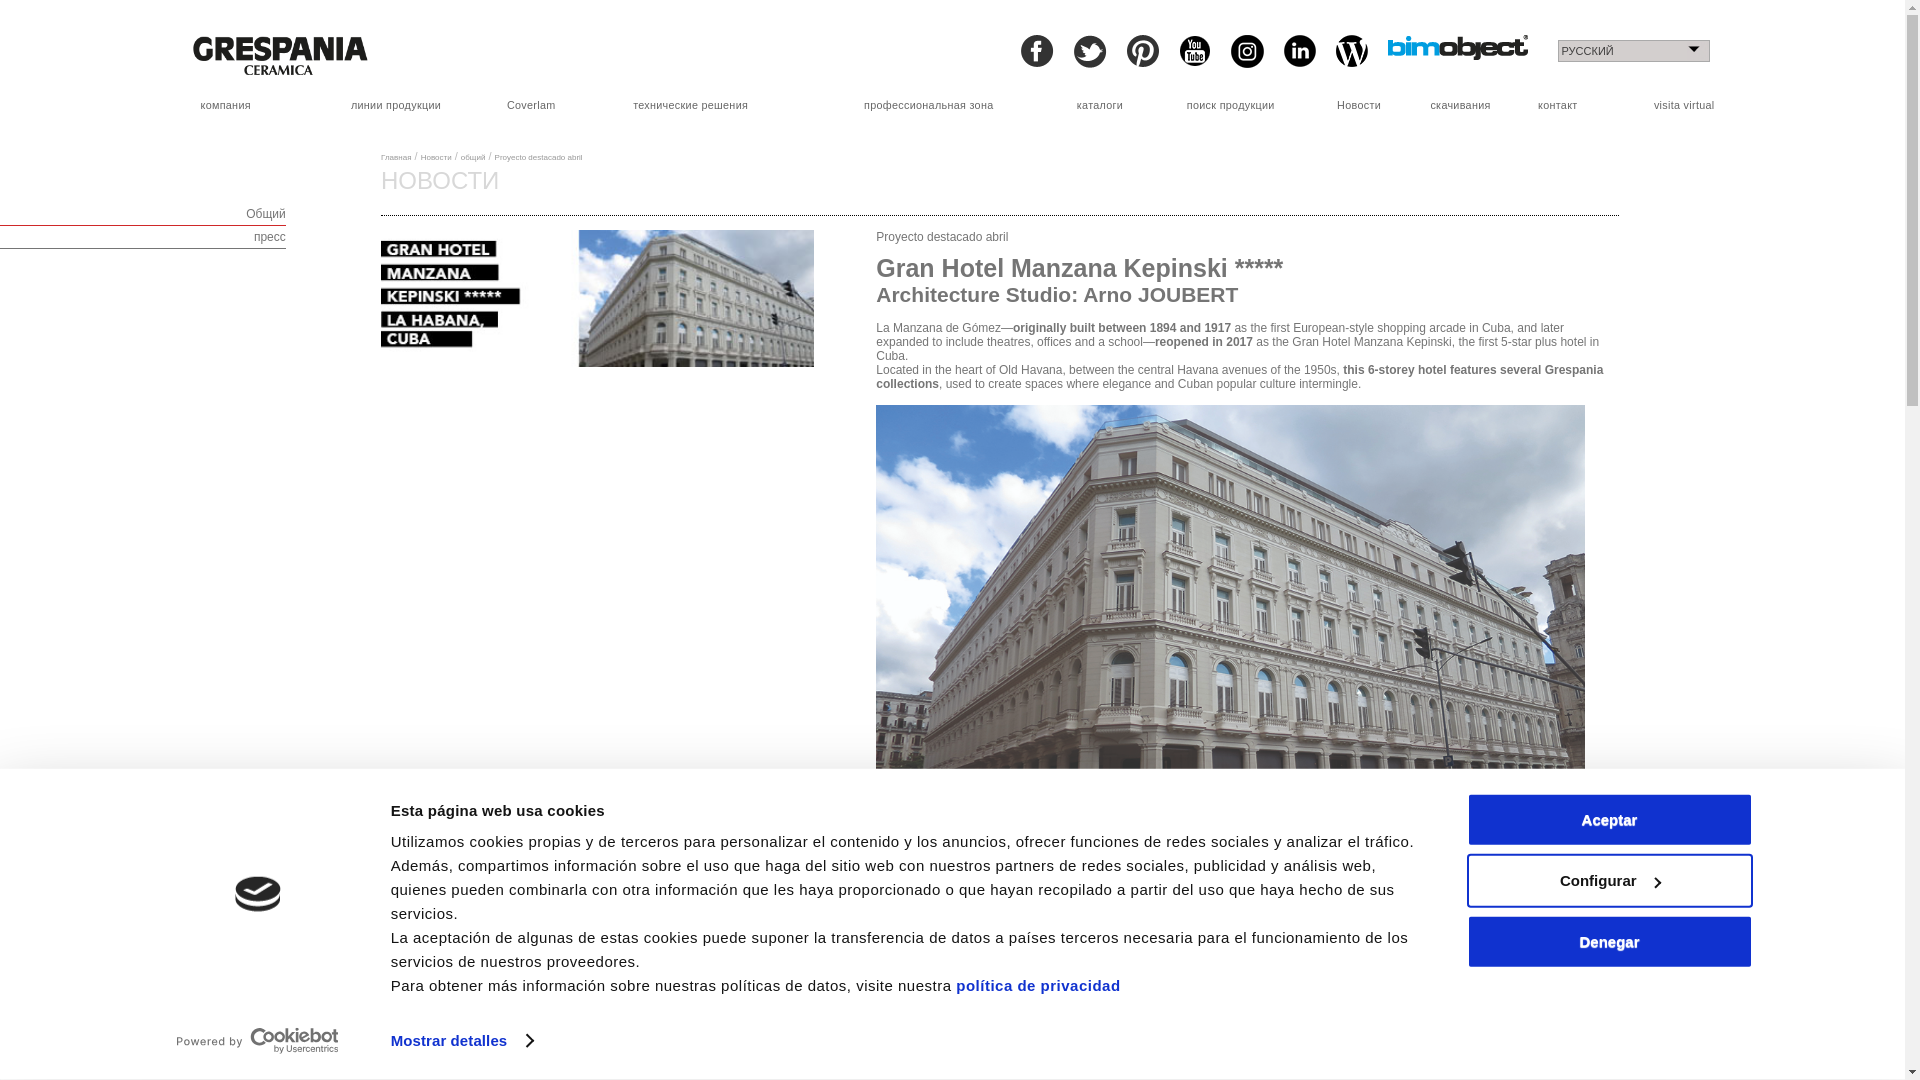  I want to click on twitter, so click(1090, 51).